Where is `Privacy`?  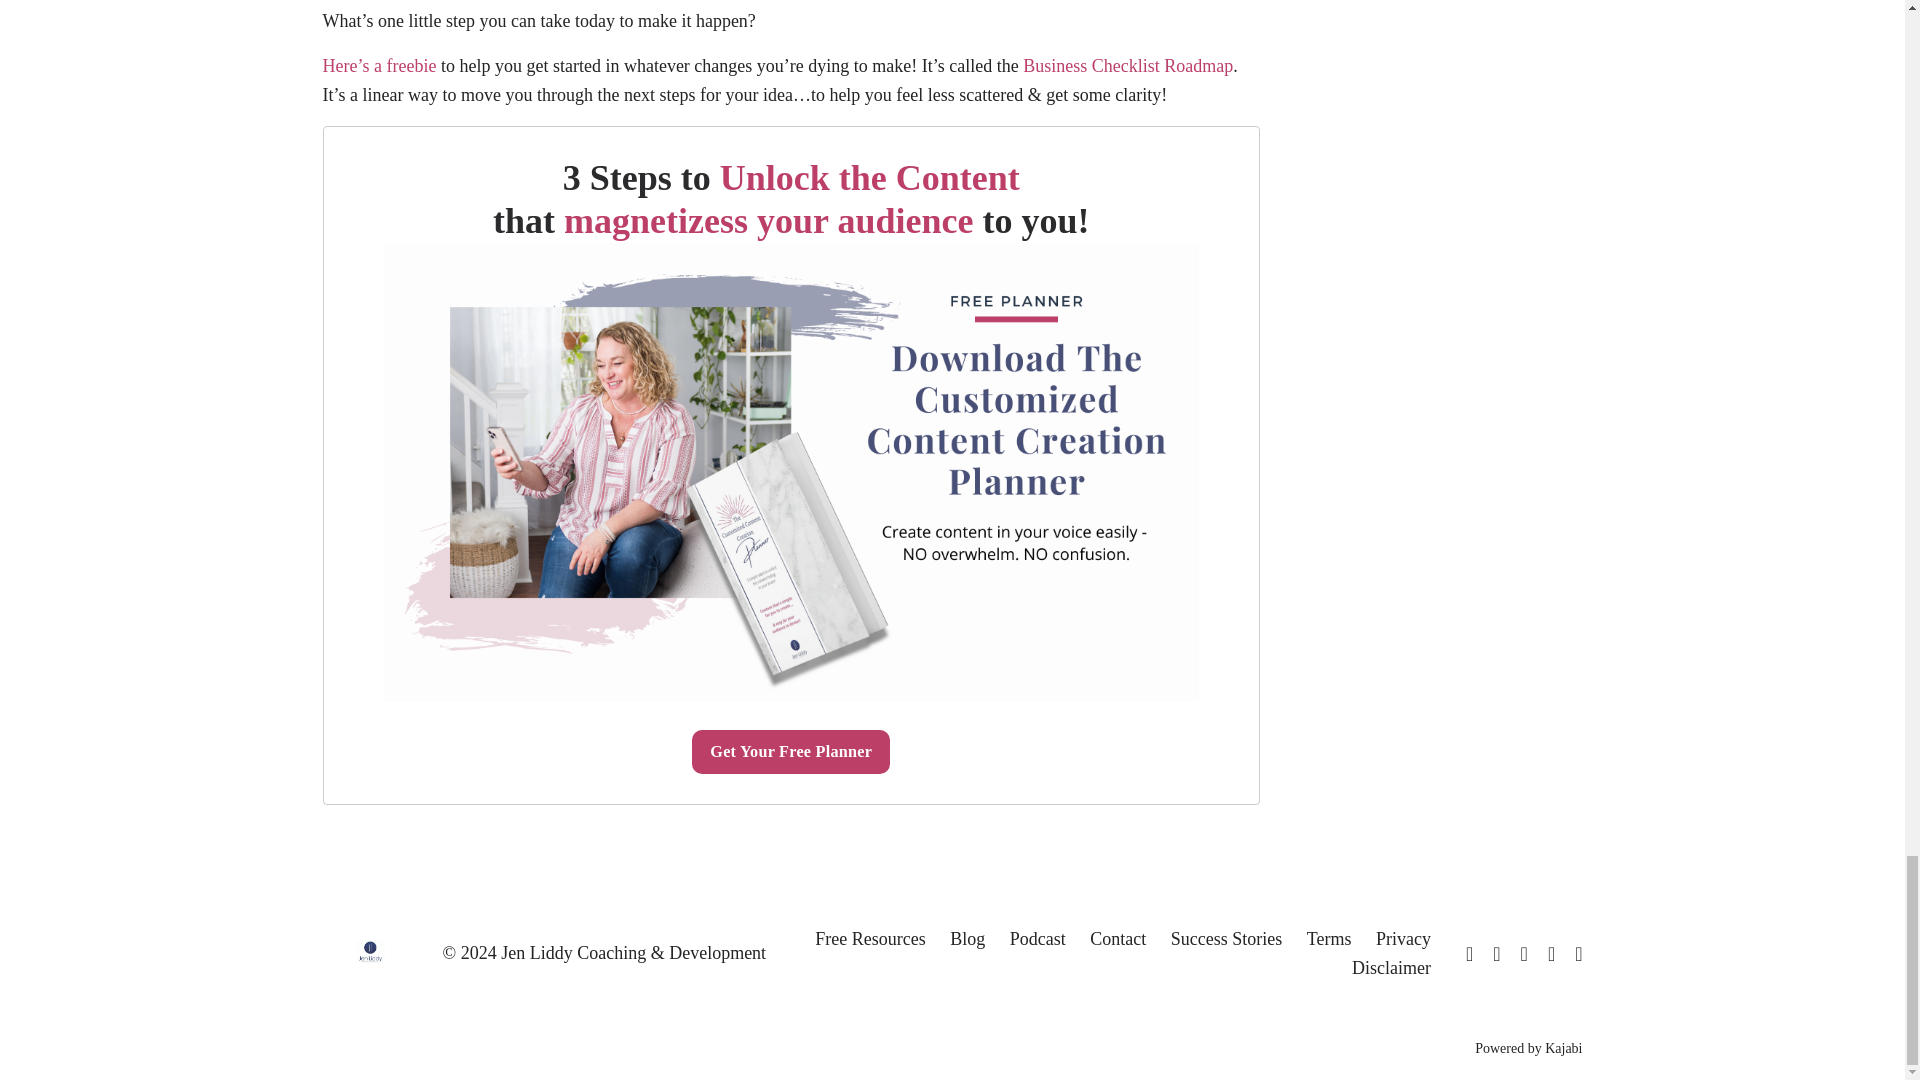
Privacy is located at coordinates (1403, 938).